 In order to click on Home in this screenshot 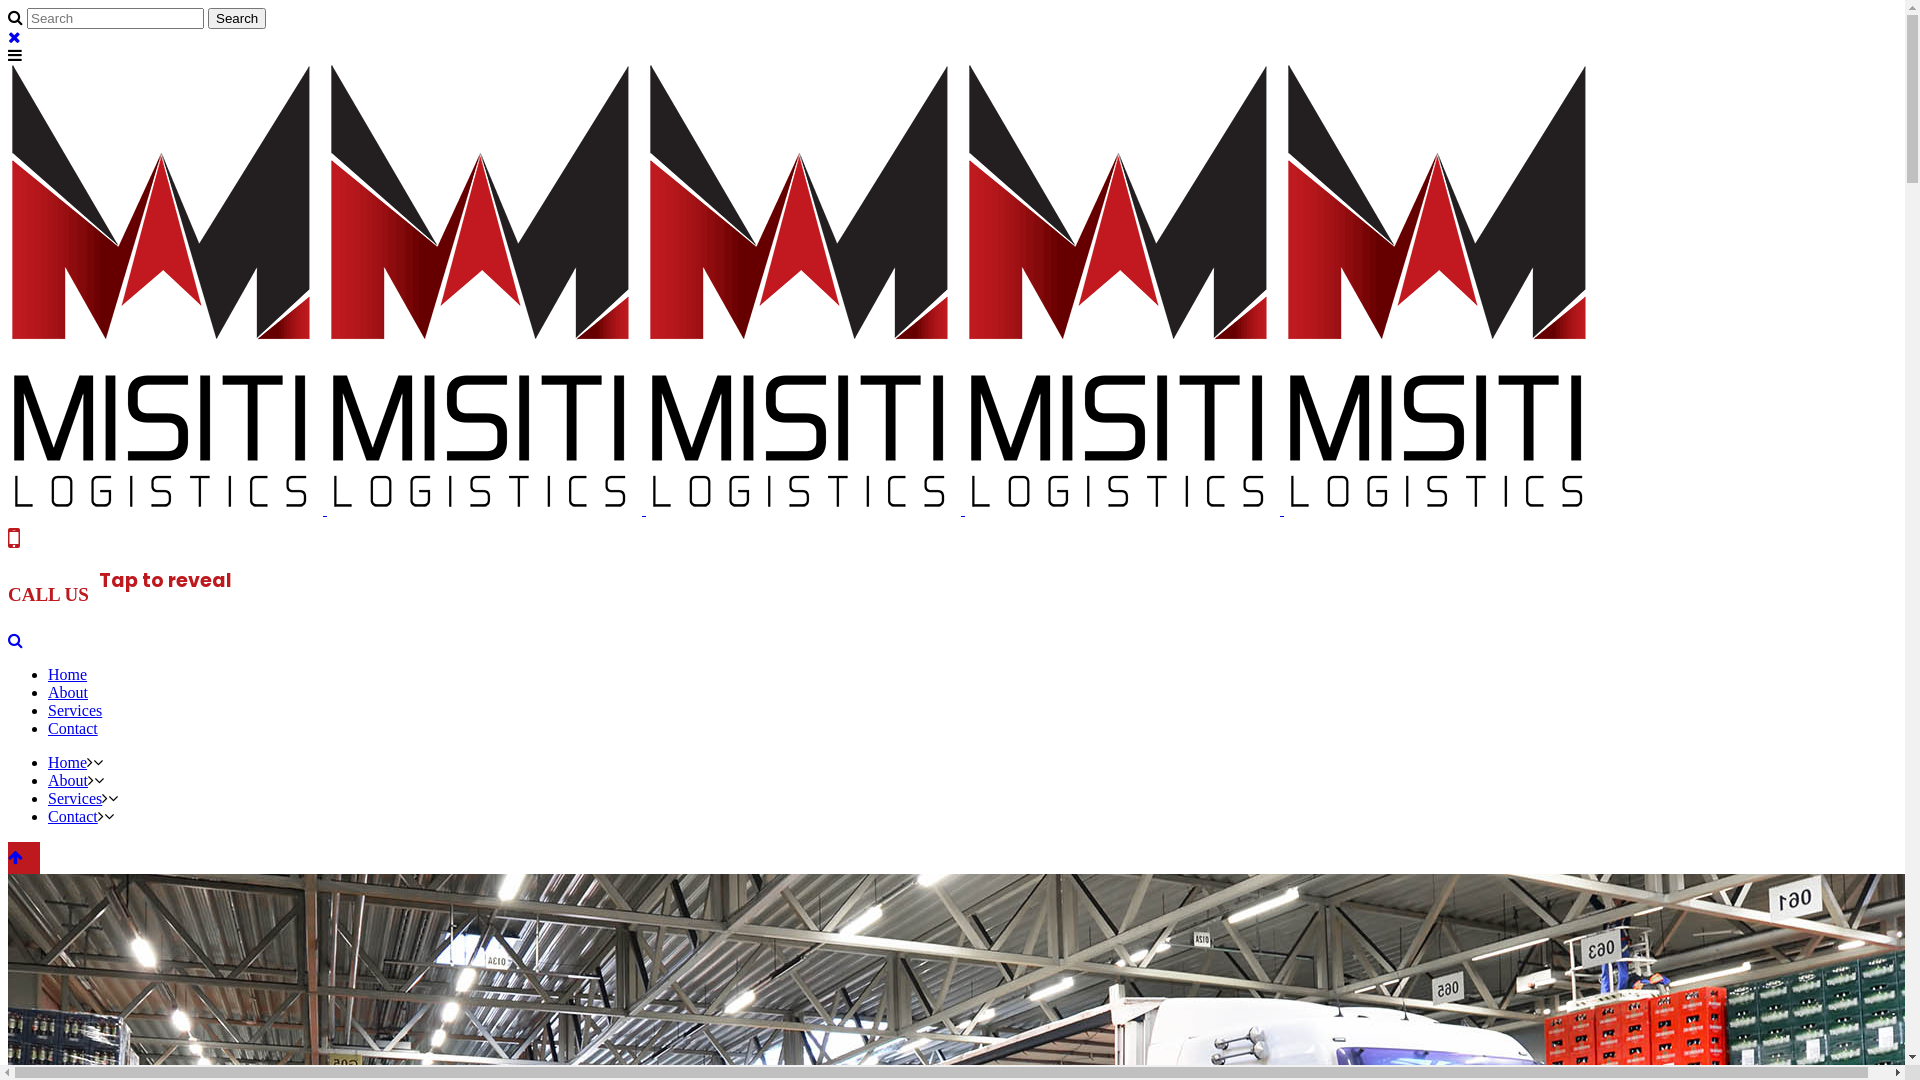, I will do `click(68, 674)`.